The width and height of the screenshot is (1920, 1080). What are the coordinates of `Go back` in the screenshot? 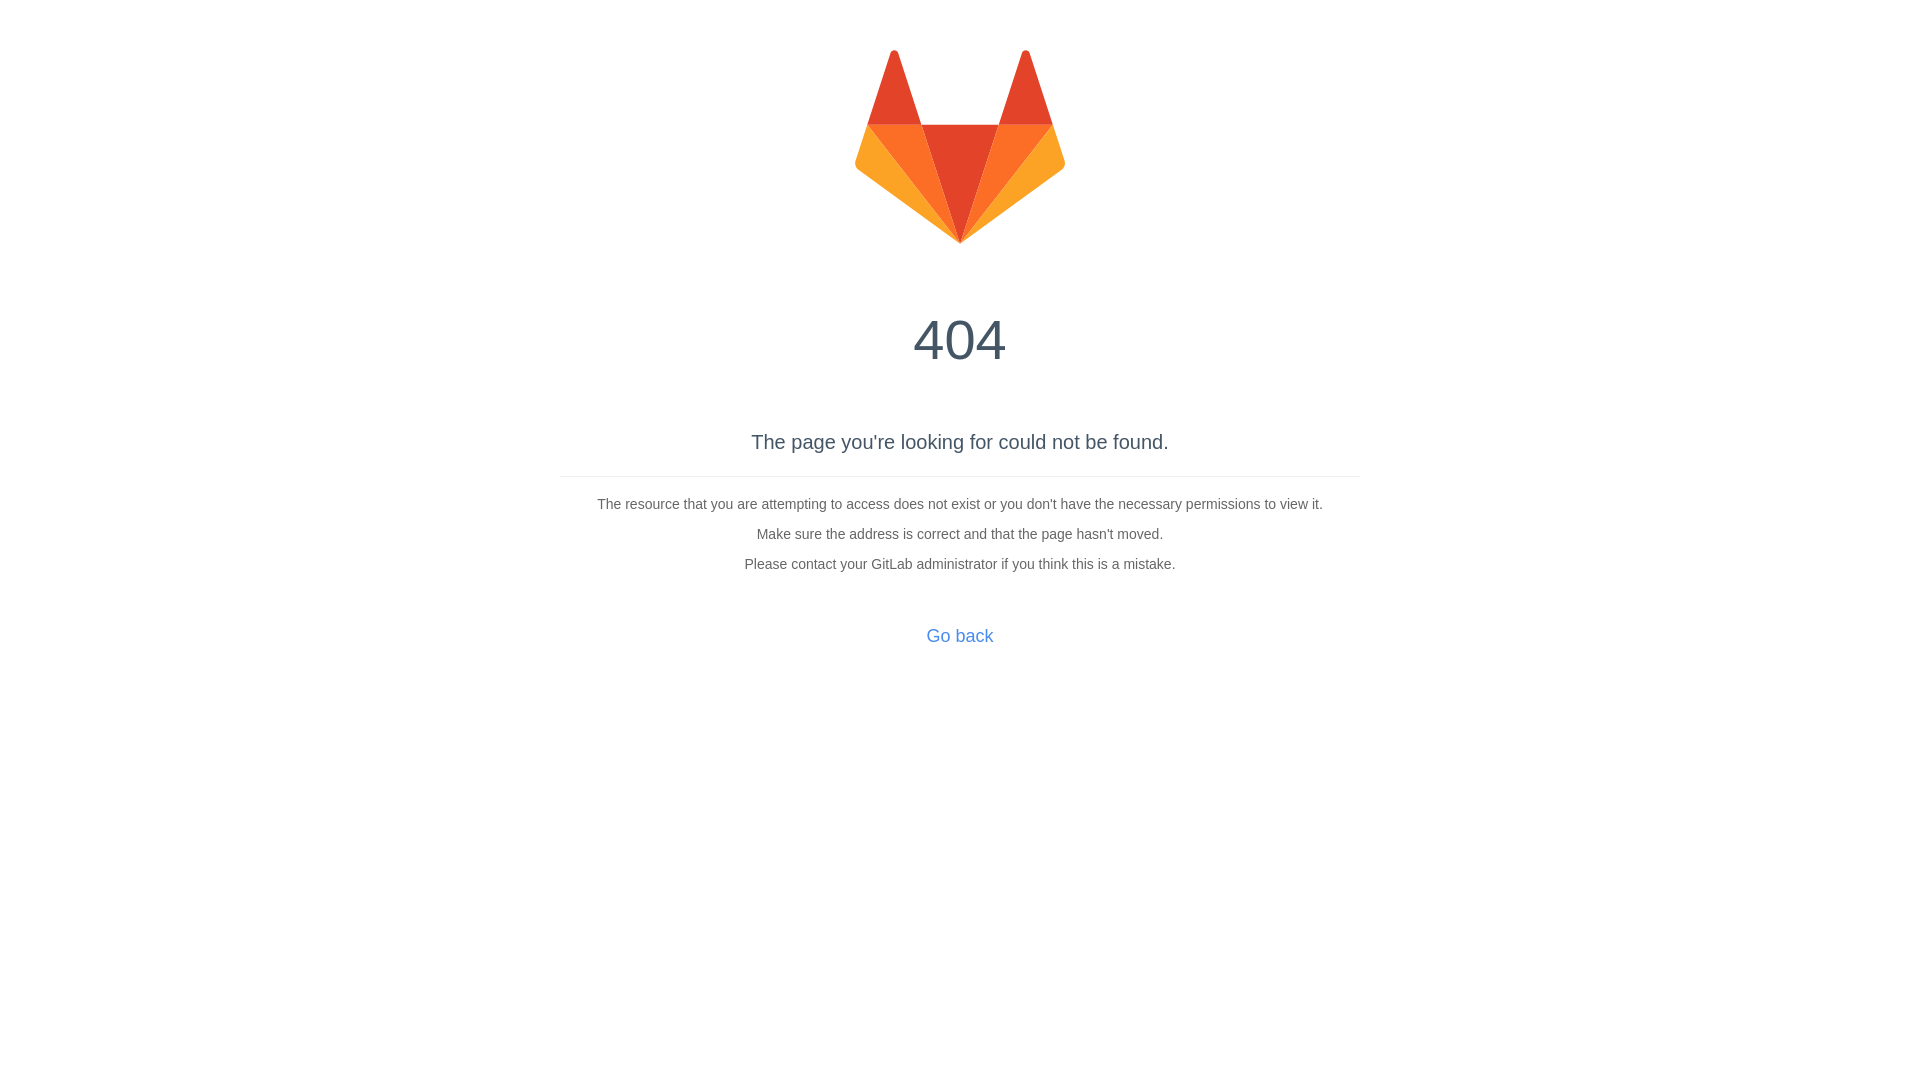 It's located at (960, 636).